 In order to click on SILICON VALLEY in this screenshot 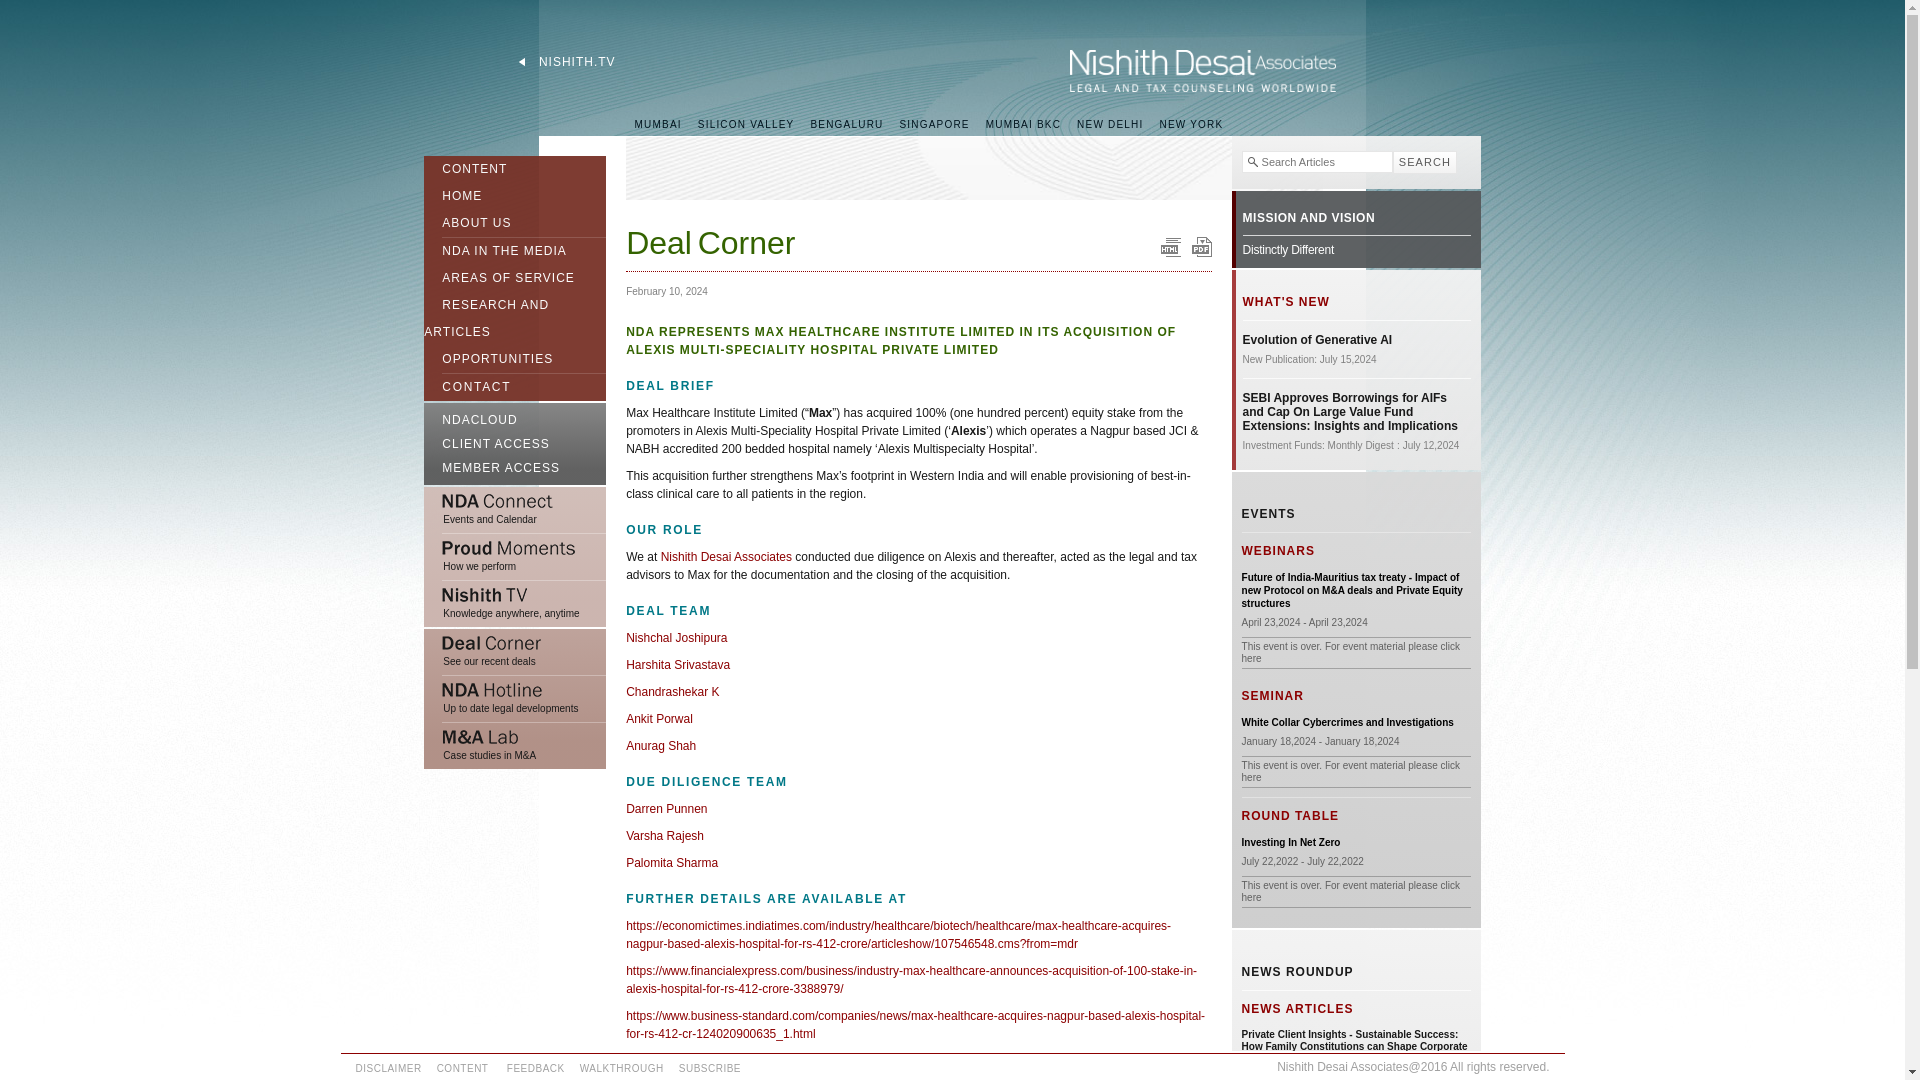, I will do `click(746, 124)`.